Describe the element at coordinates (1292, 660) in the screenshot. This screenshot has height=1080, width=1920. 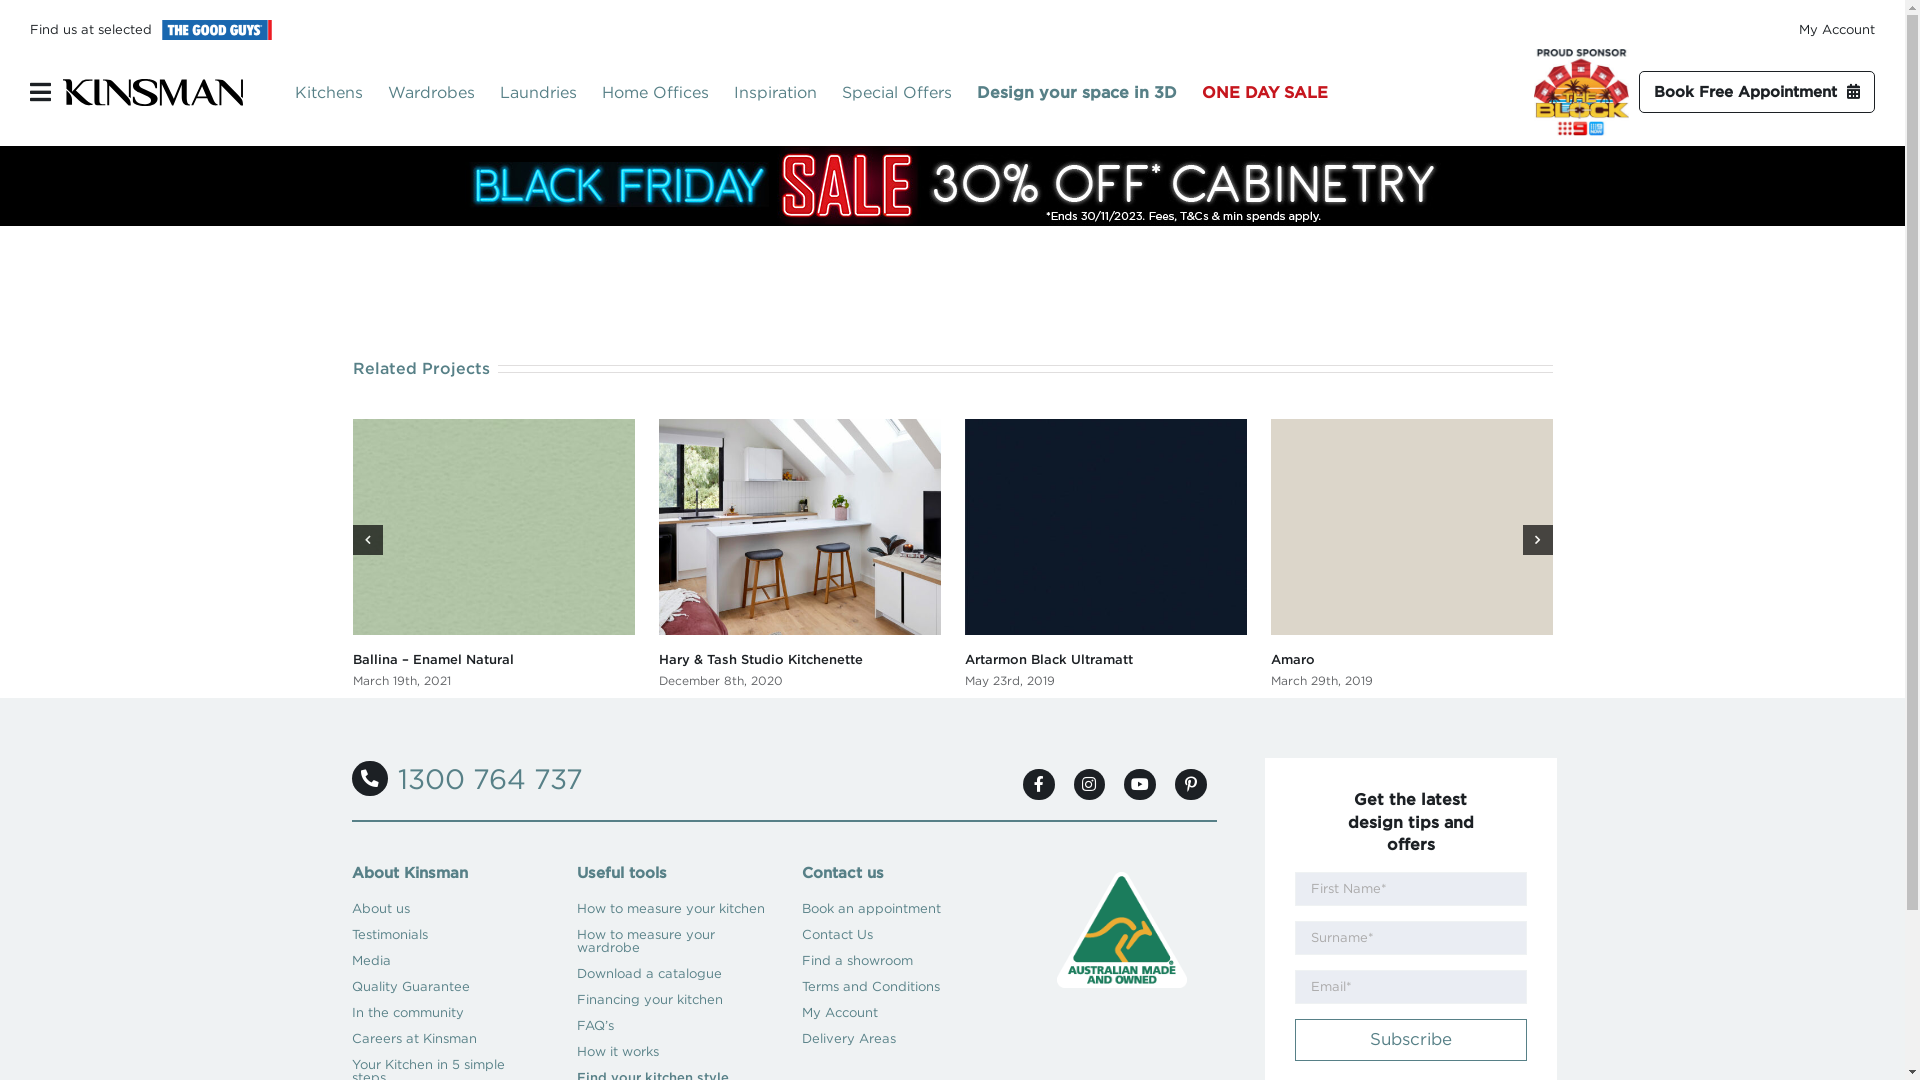
I see `Amaro` at that location.